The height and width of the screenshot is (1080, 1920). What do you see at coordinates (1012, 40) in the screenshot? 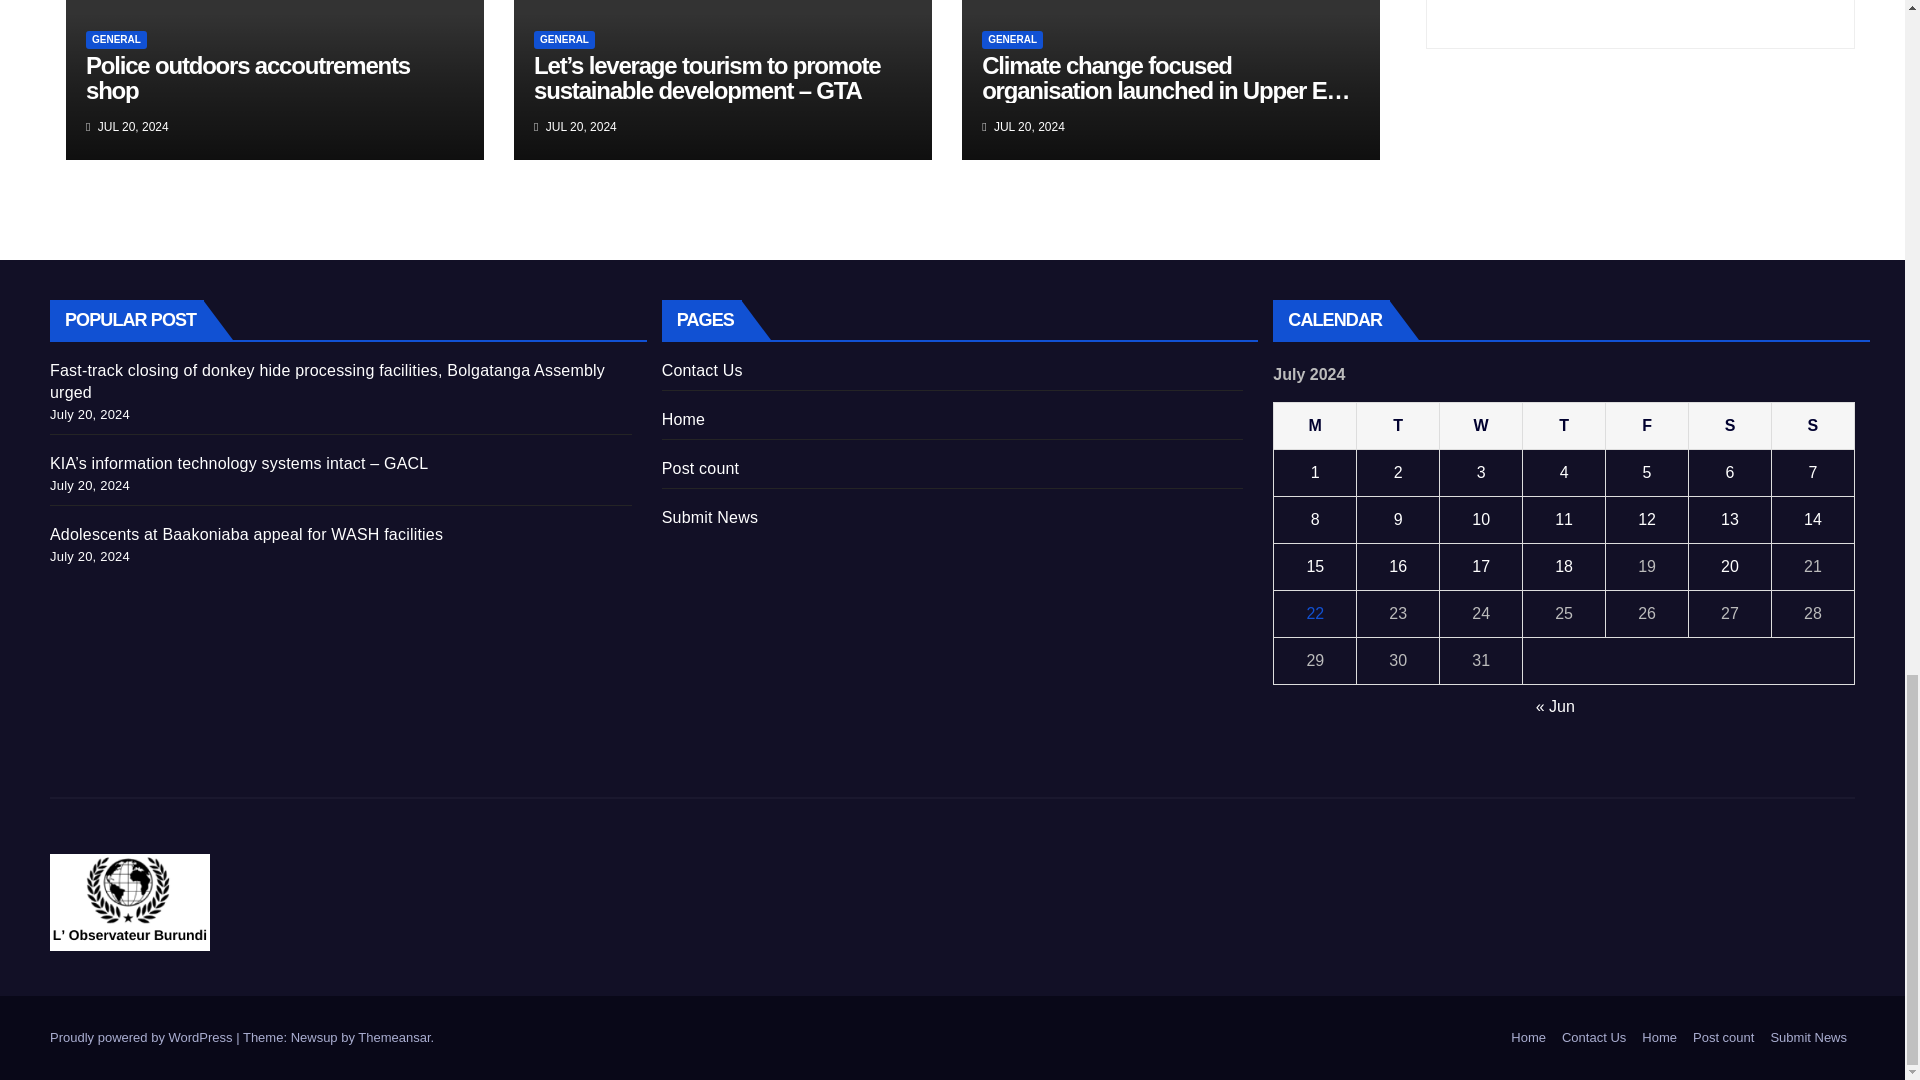
I see `GENERAL` at bounding box center [1012, 40].